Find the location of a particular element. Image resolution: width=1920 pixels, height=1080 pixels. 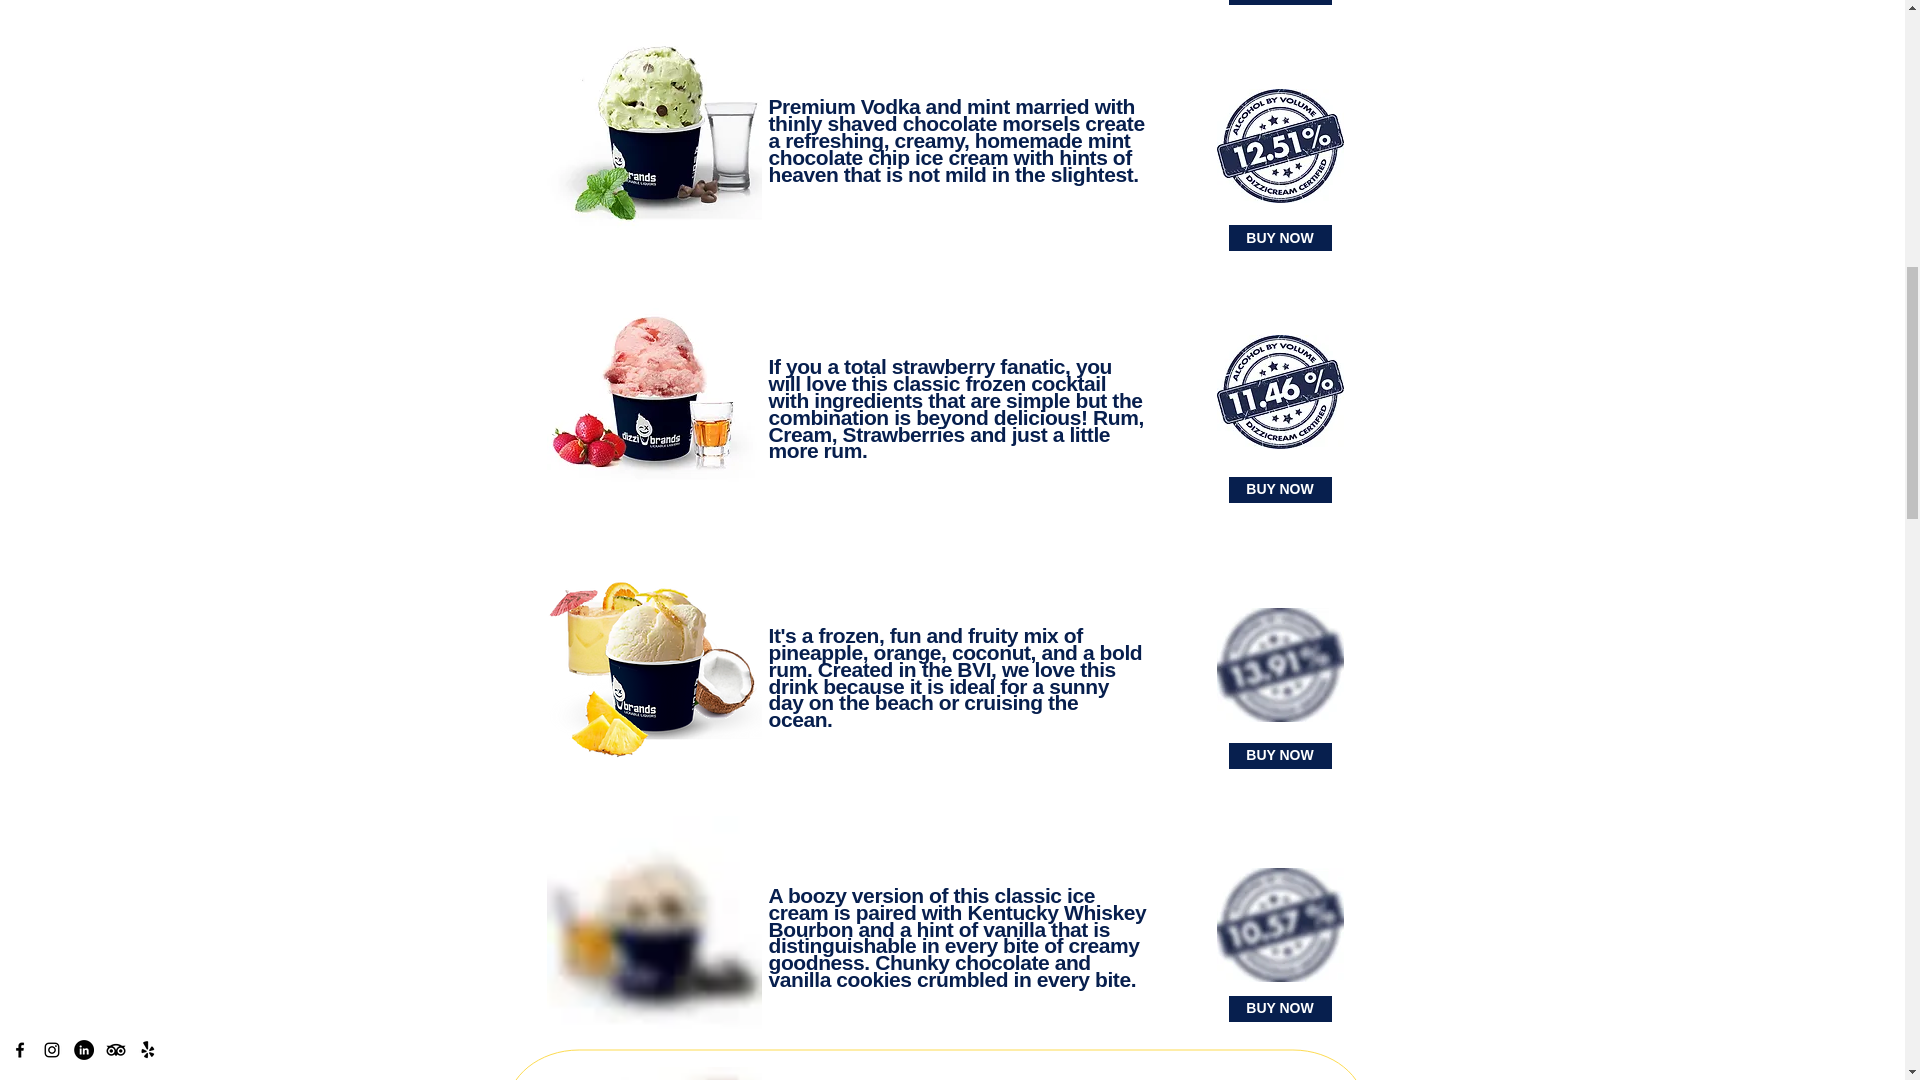

BUY NOW is located at coordinates (1279, 3).